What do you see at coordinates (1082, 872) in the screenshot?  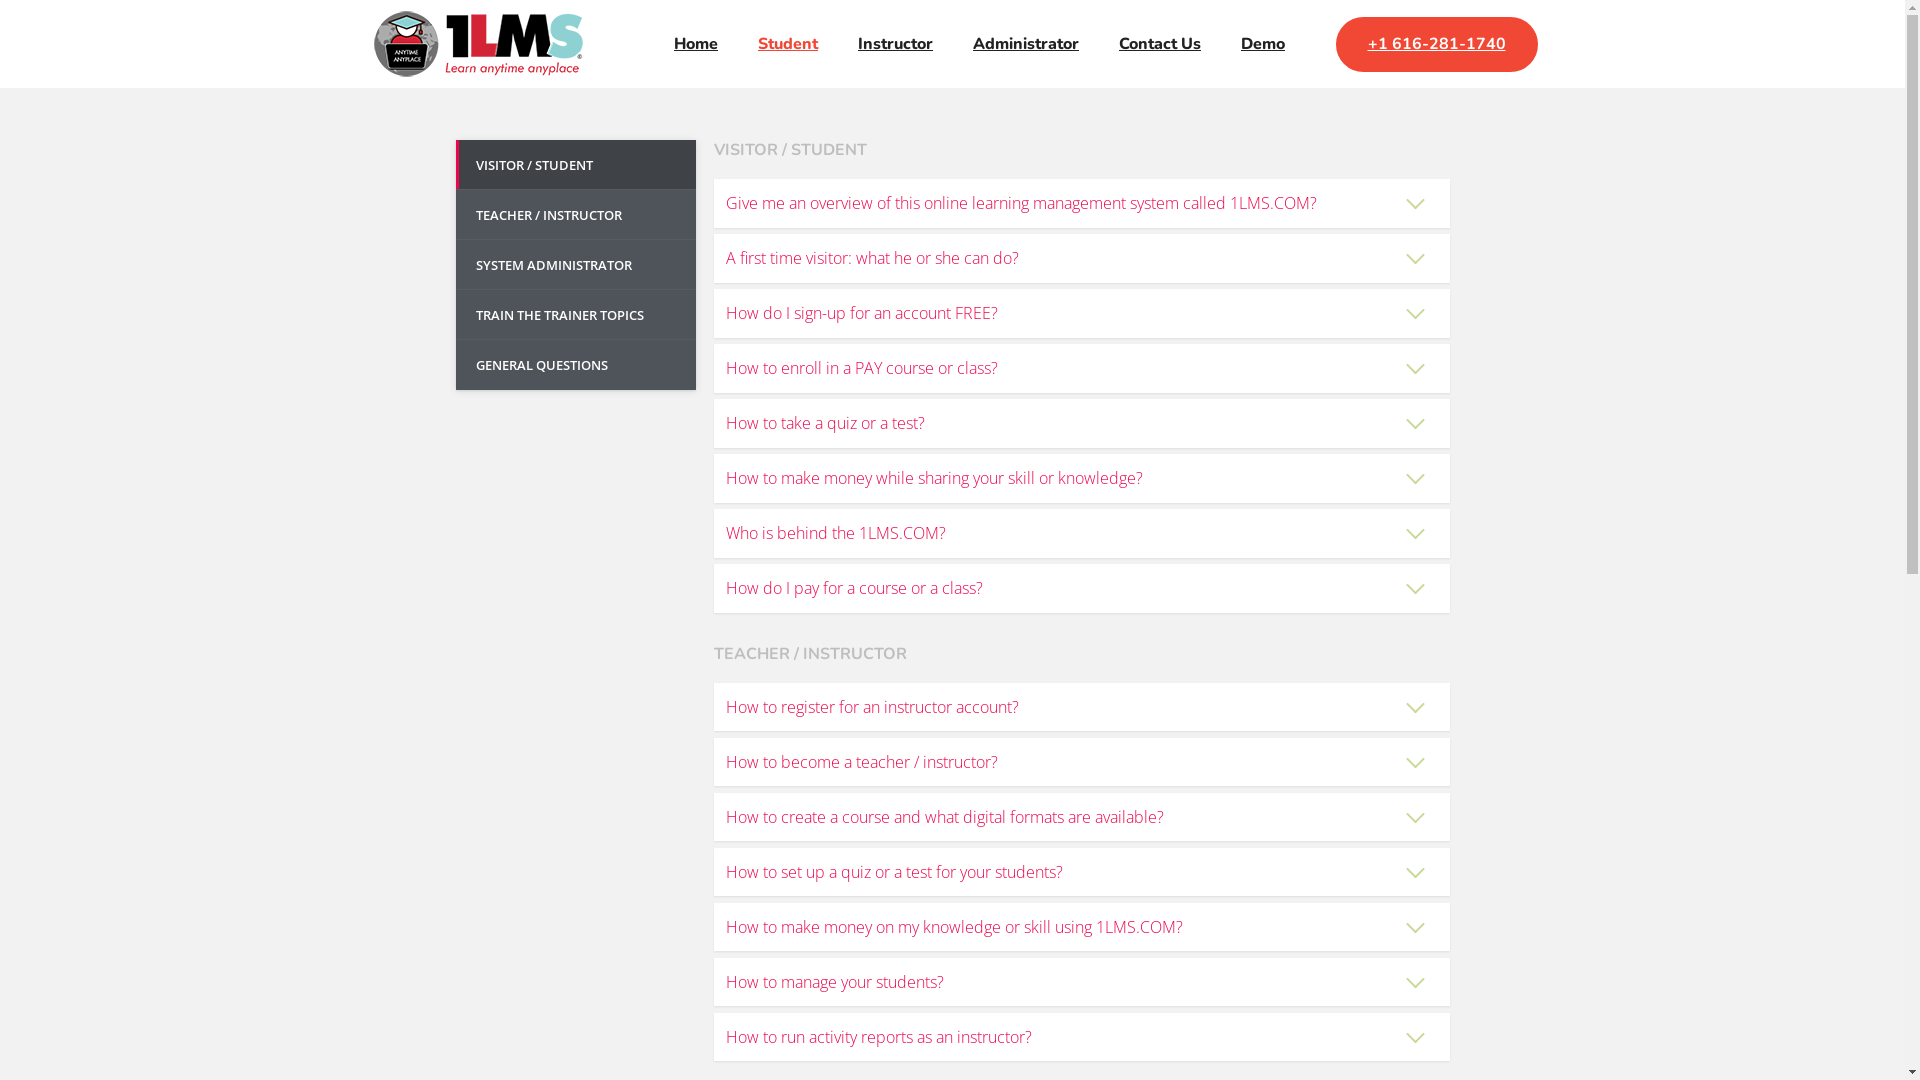 I see `How to set up a quiz or a test for your students?` at bounding box center [1082, 872].